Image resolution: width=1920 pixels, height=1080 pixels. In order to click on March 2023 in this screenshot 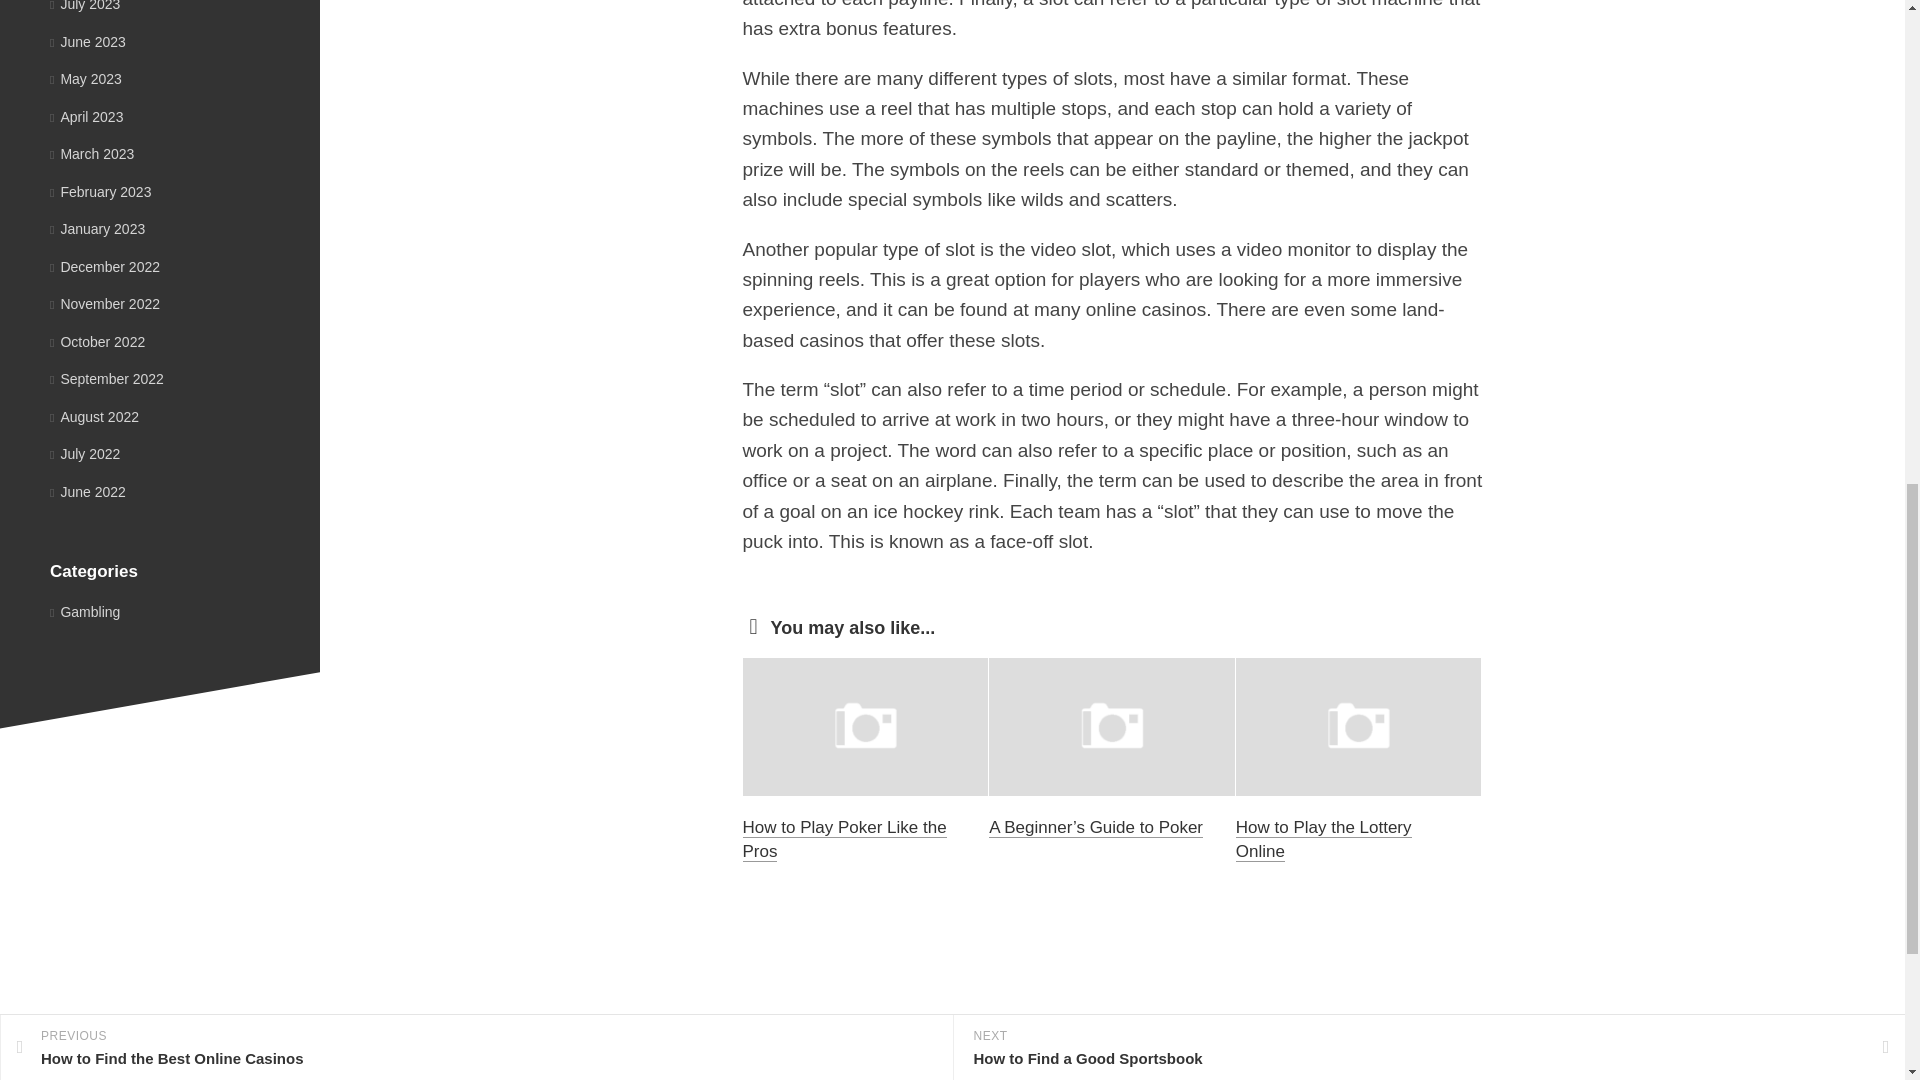, I will do `click(92, 154)`.